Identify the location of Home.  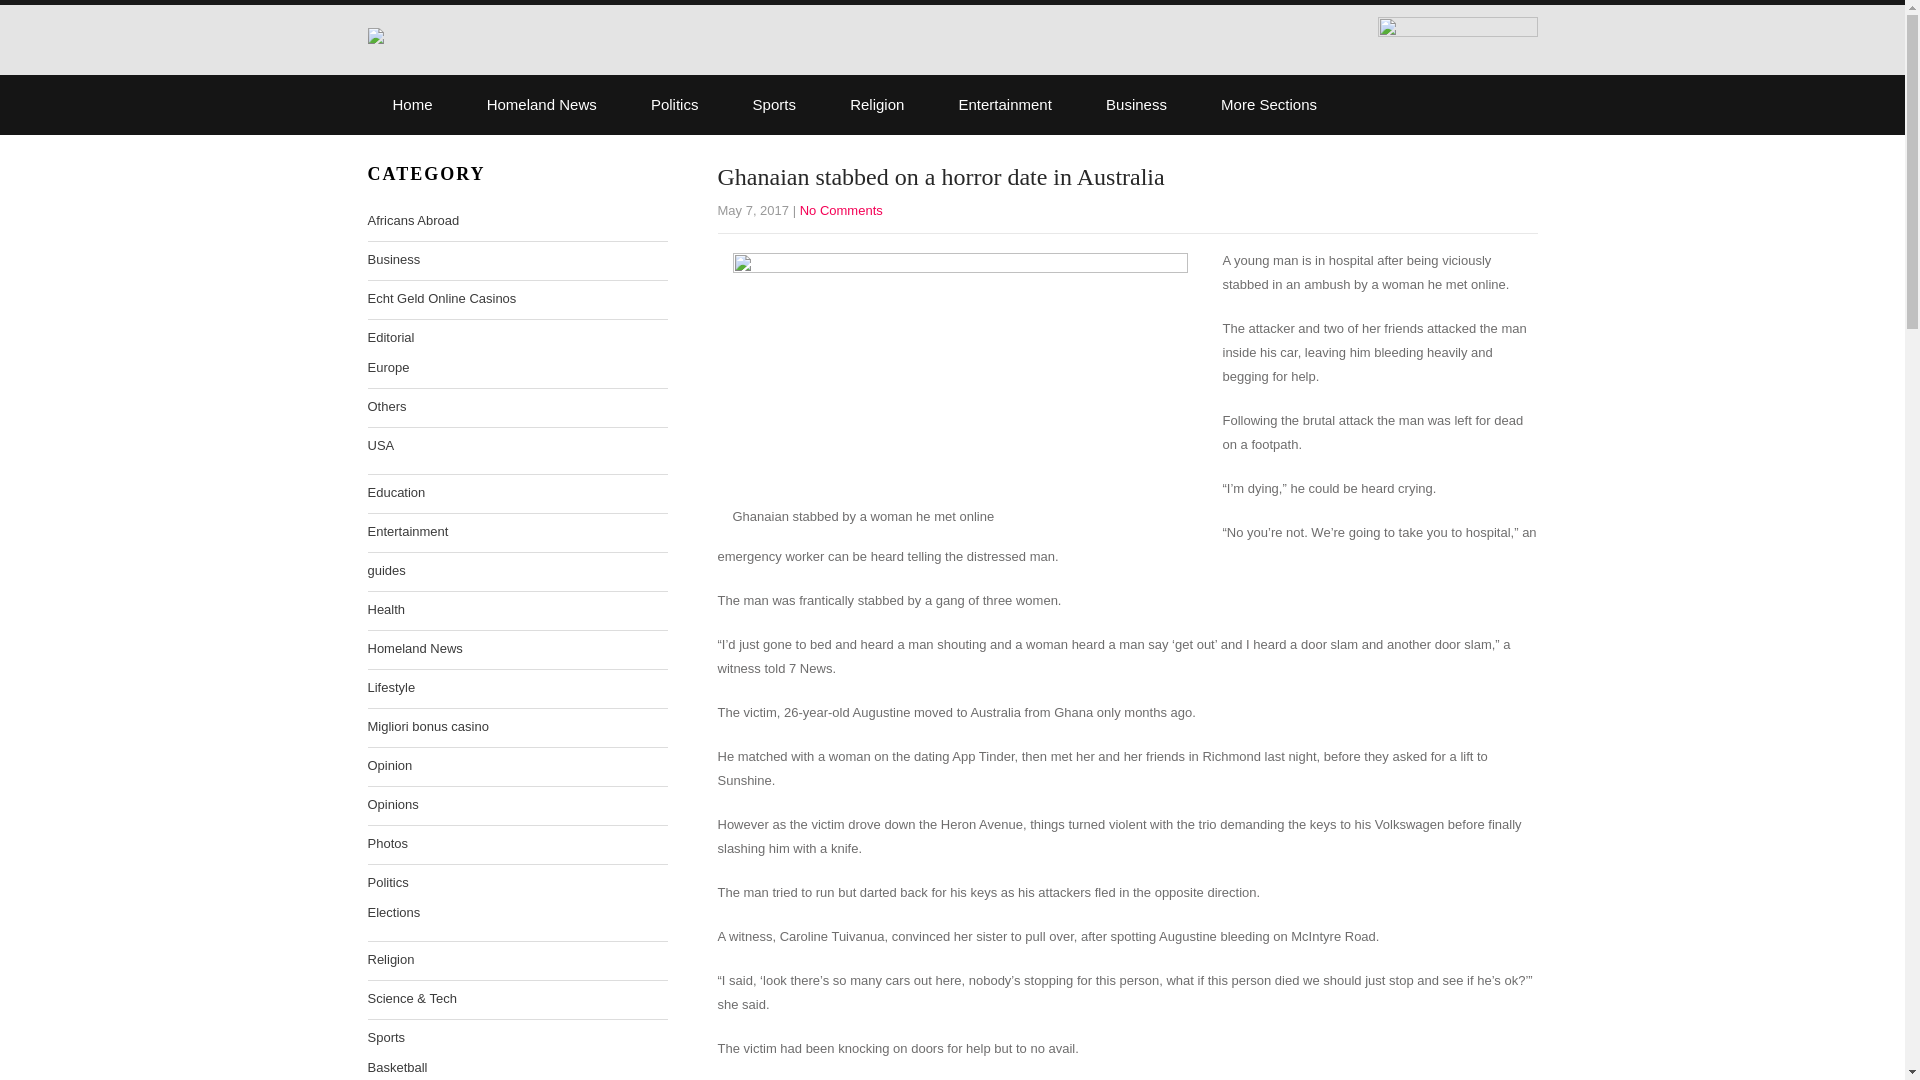
(413, 104).